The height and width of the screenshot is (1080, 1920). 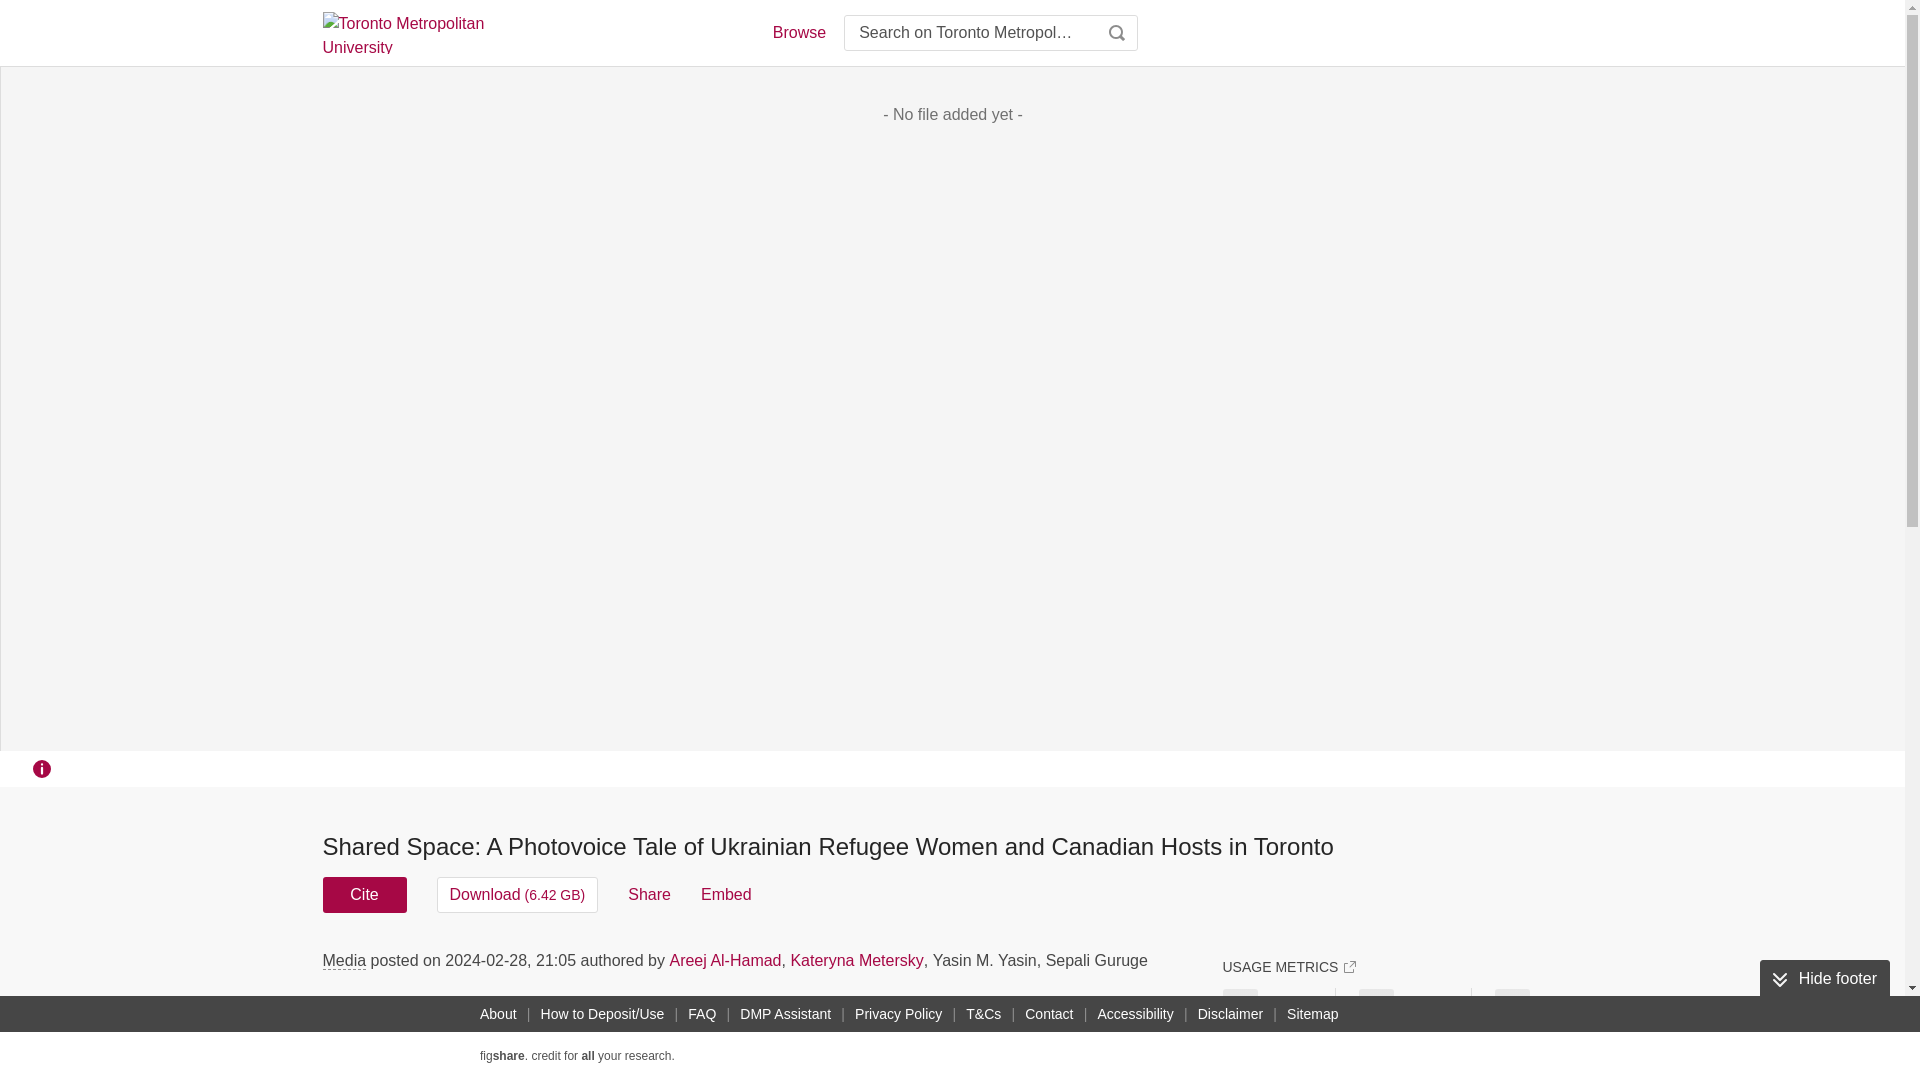 I want to click on Kateryna Metersky, so click(x=856, y=960).